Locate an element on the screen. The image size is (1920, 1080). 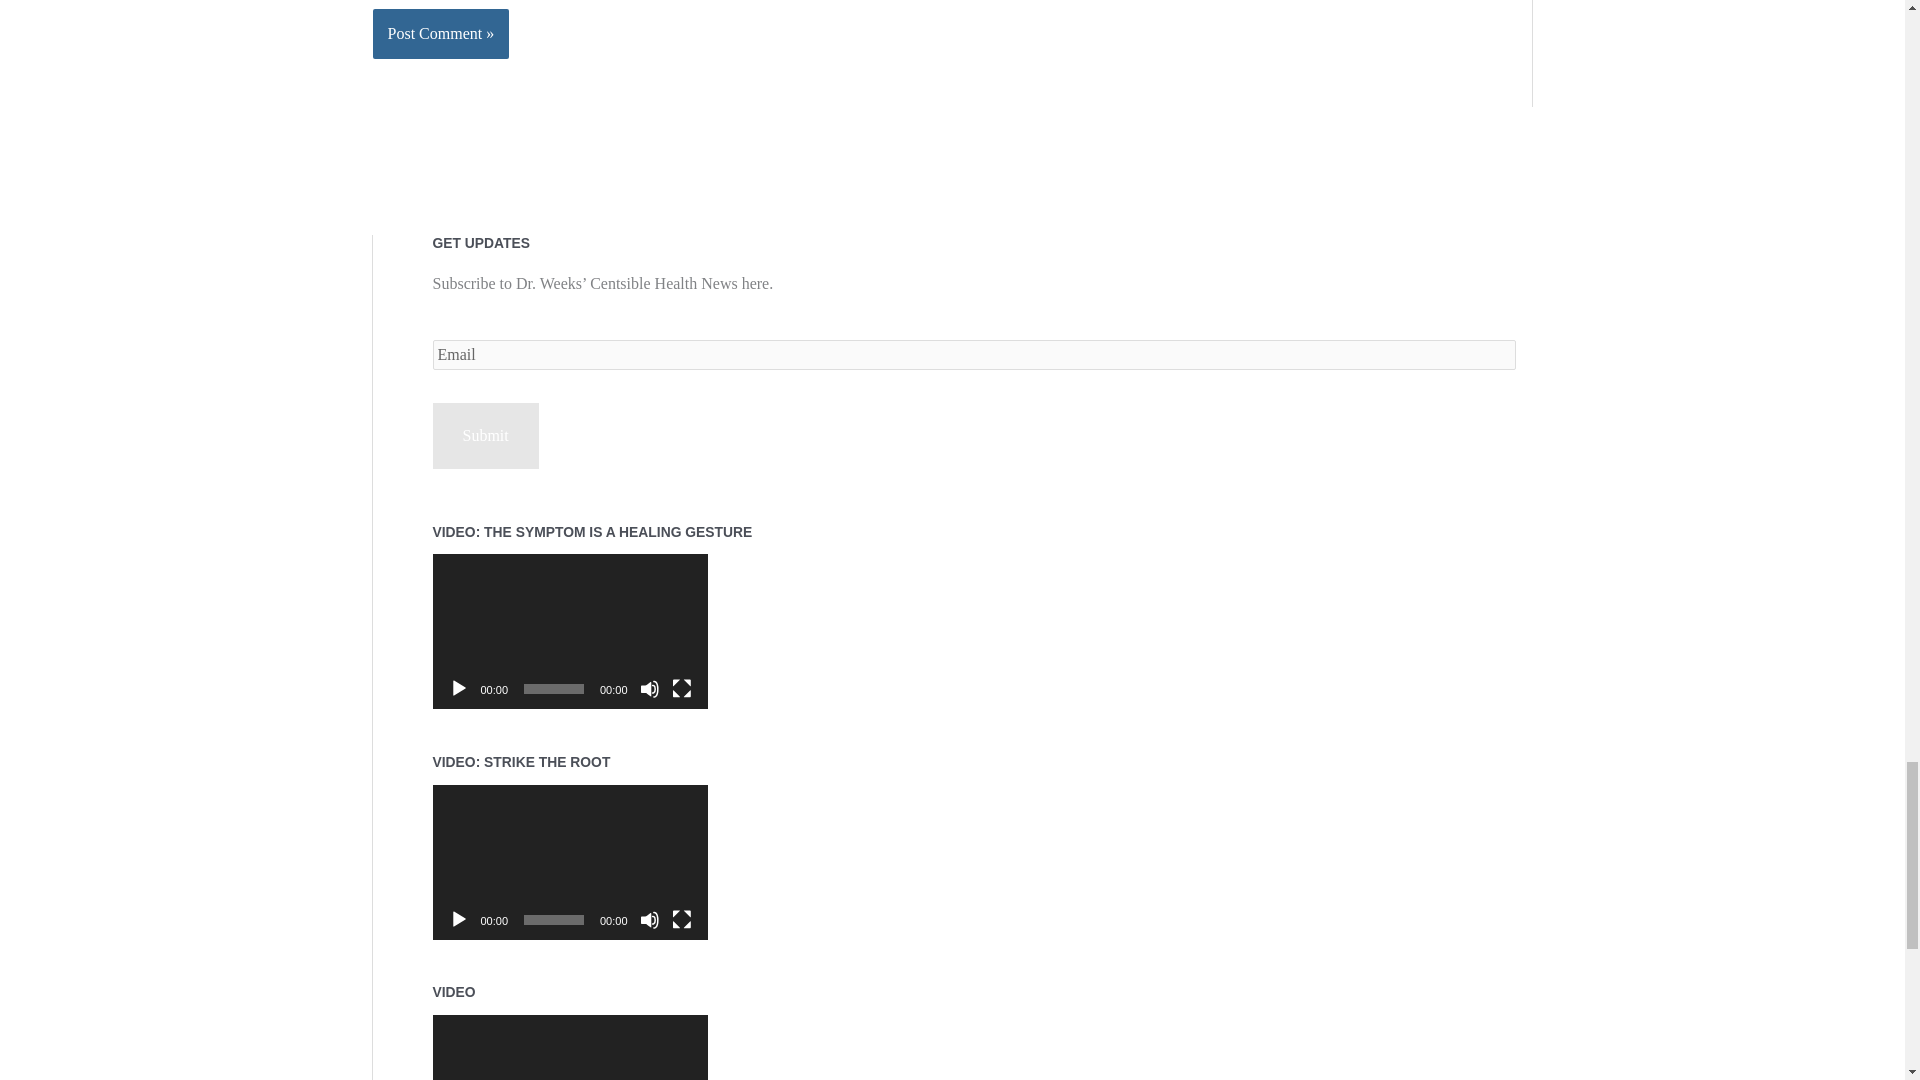
Fullscreen is located at coordinates (682, 688).